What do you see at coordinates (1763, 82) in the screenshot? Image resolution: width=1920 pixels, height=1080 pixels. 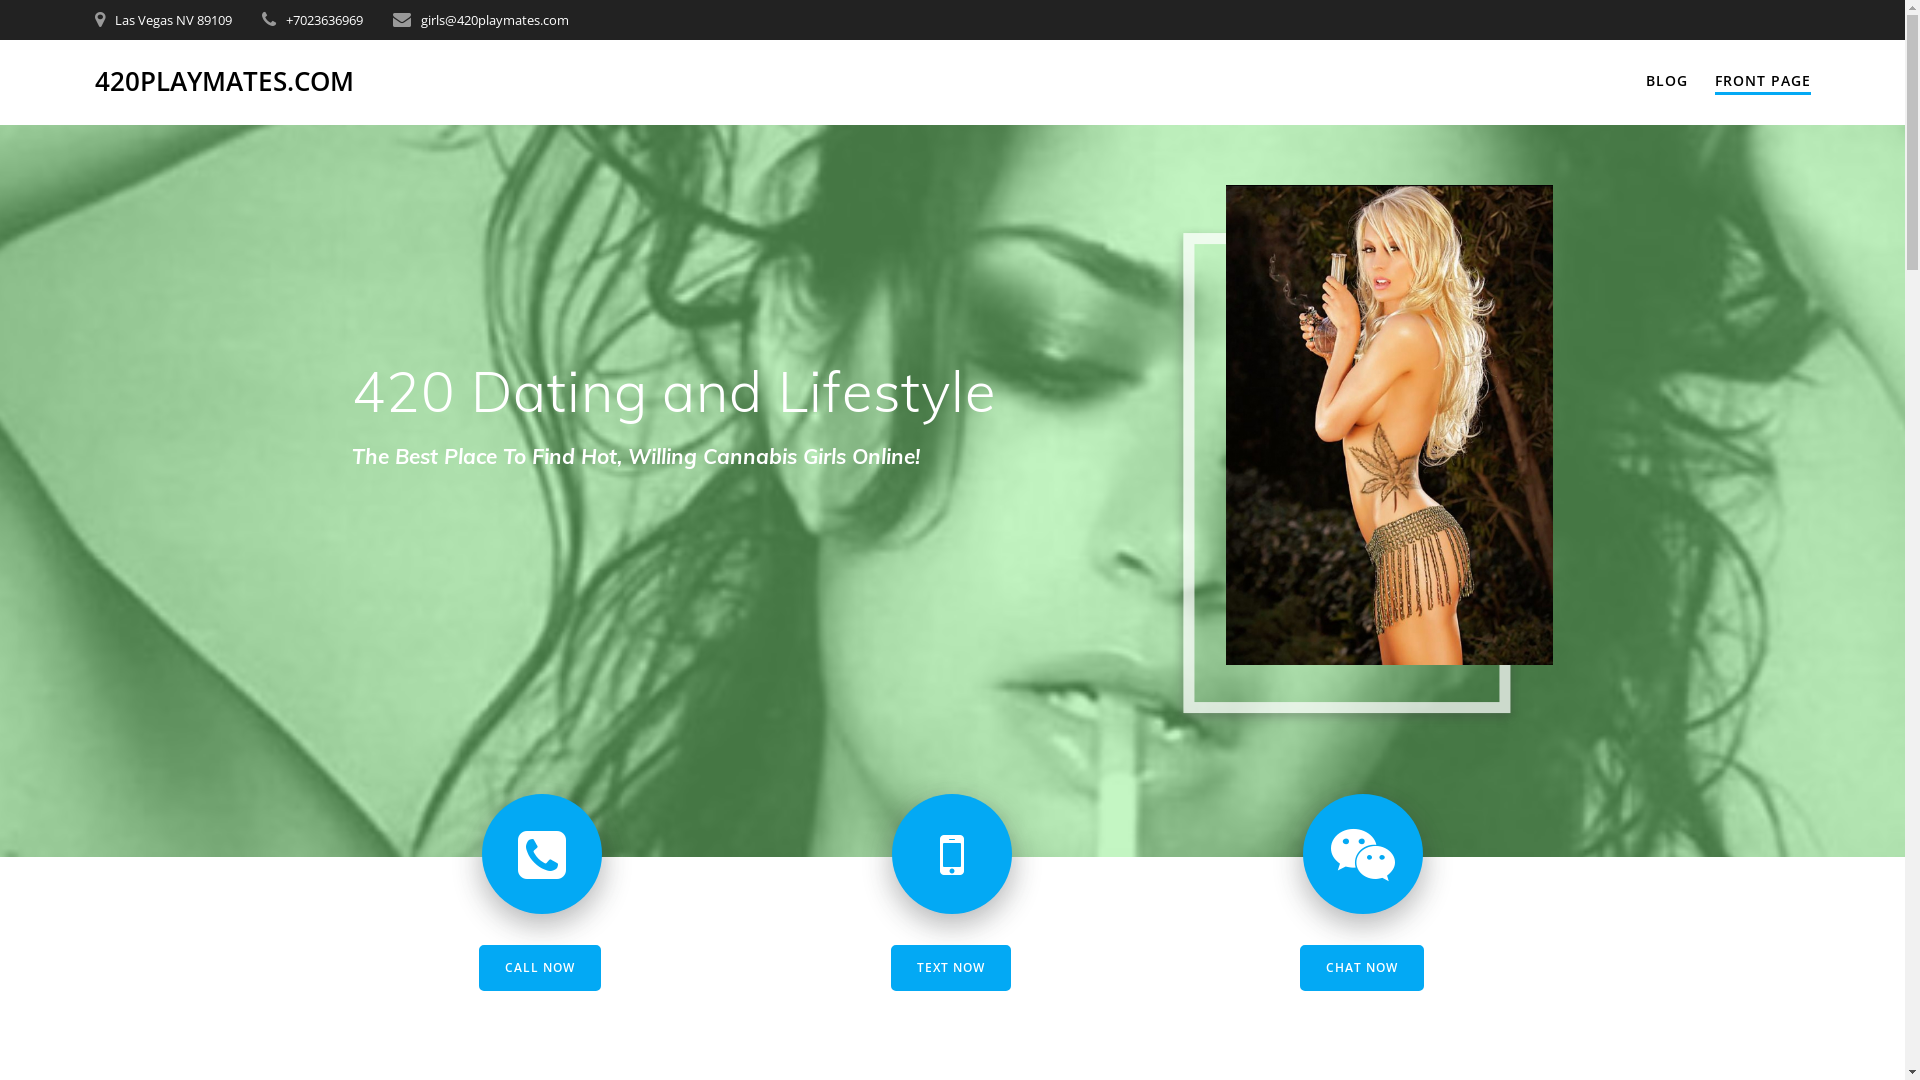 I see `FRONT PAGE` at bounding box center [1763, 82].